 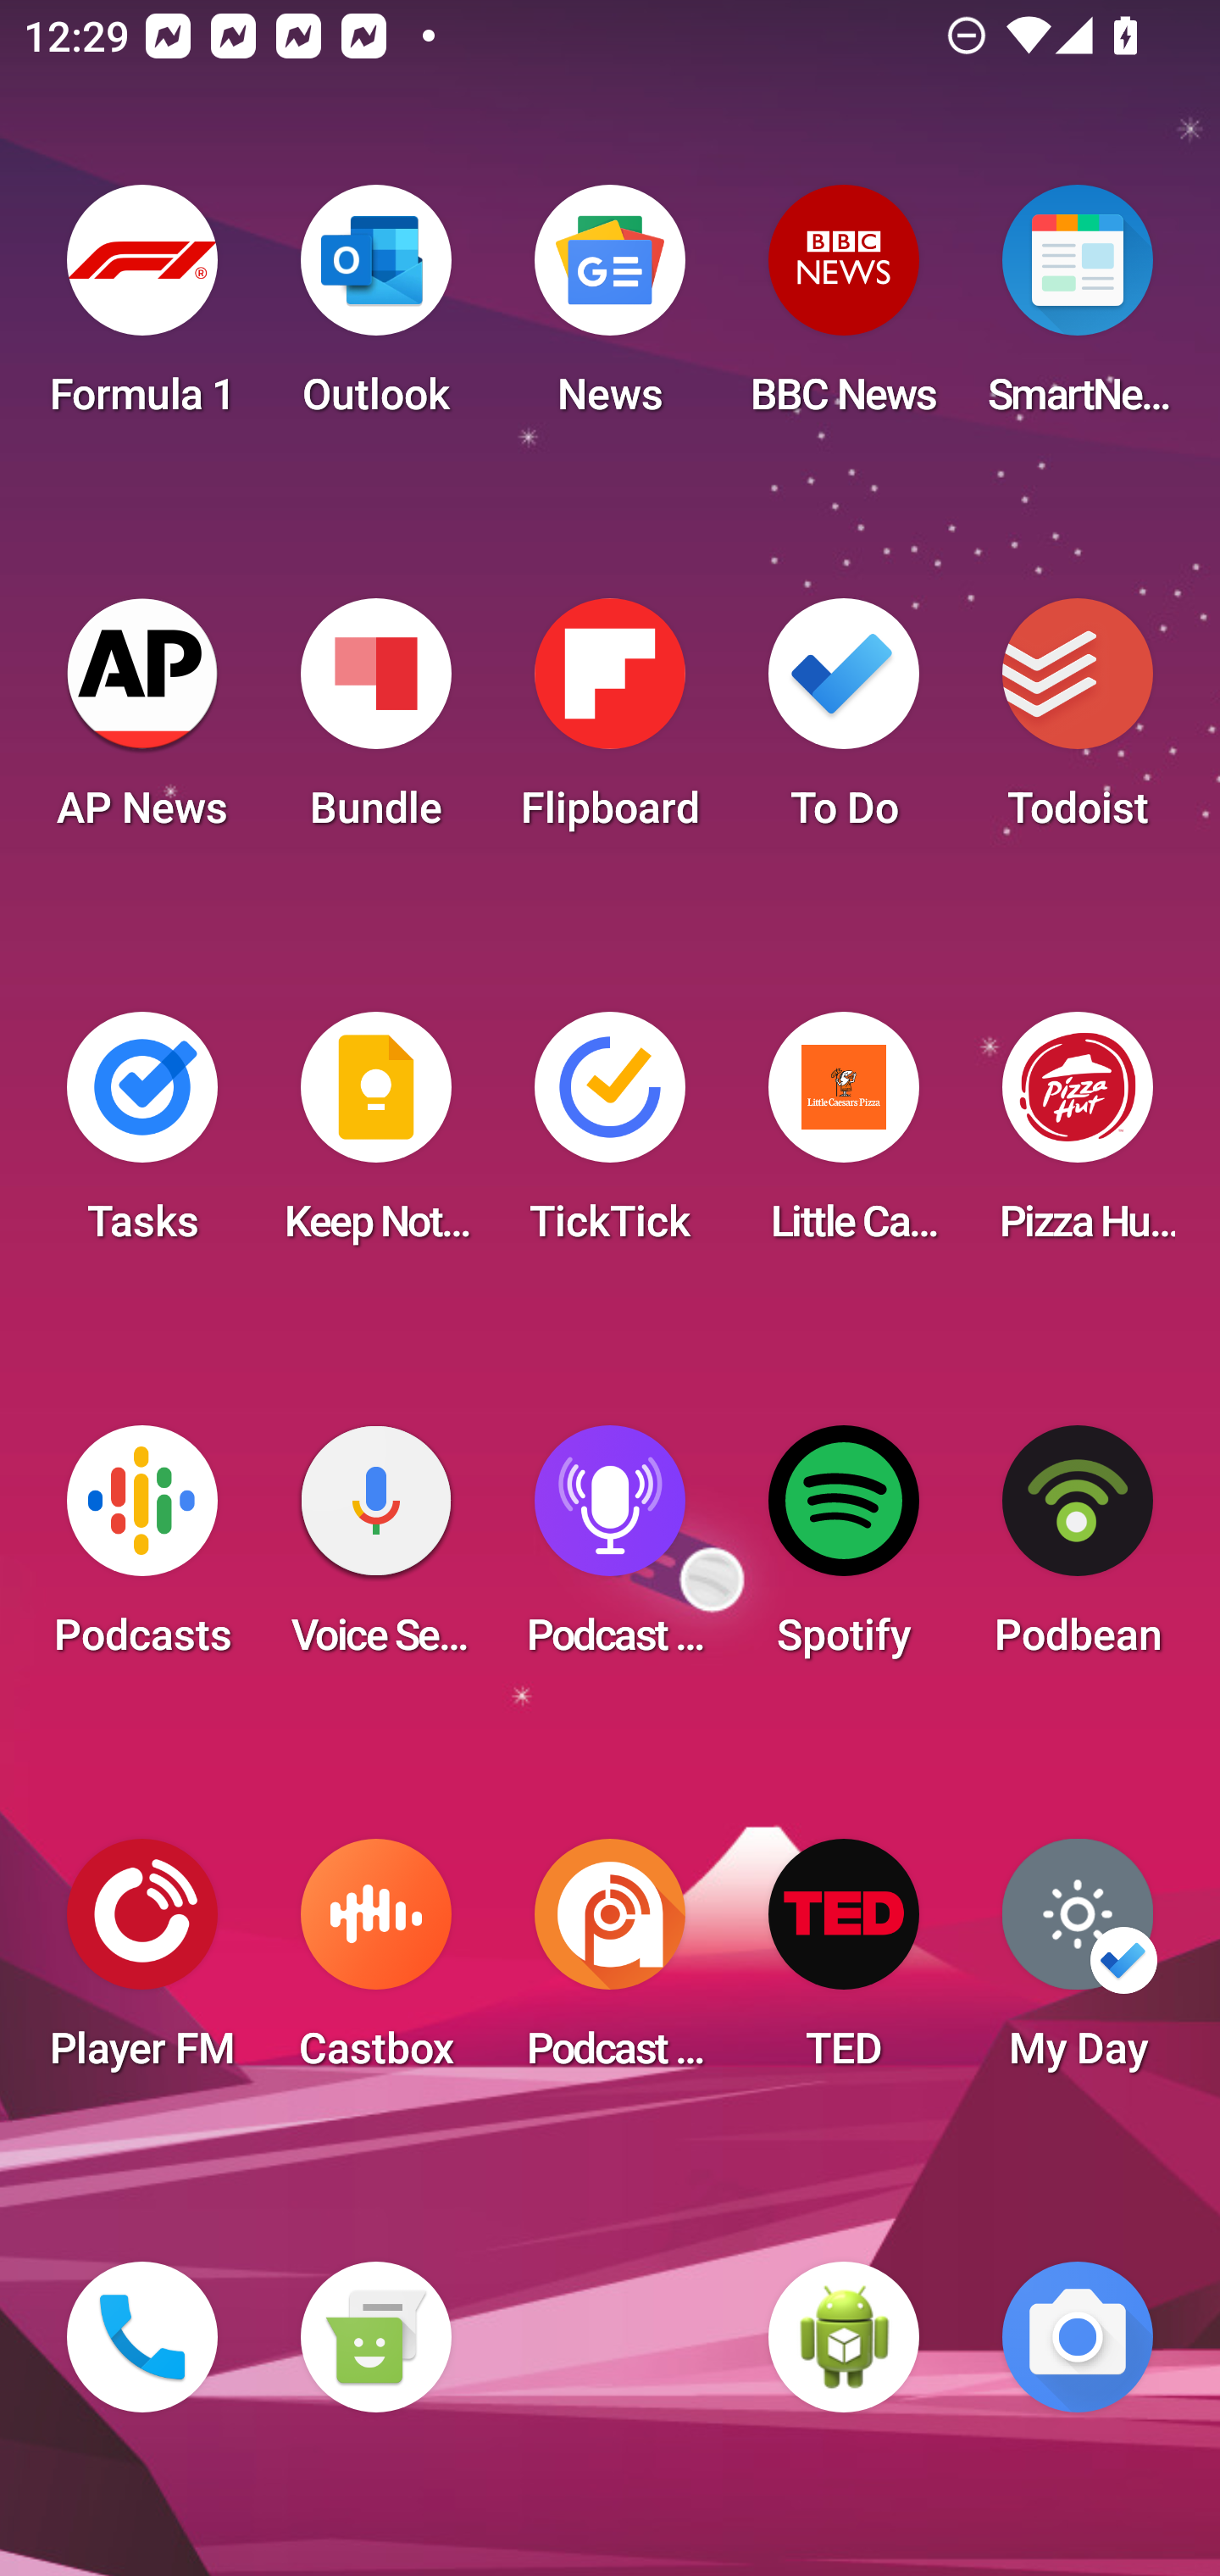 What do you see at coordinates (375, 1137) in the screenshot?
I see `Keep Notes` at bounding box center [375, 1137].